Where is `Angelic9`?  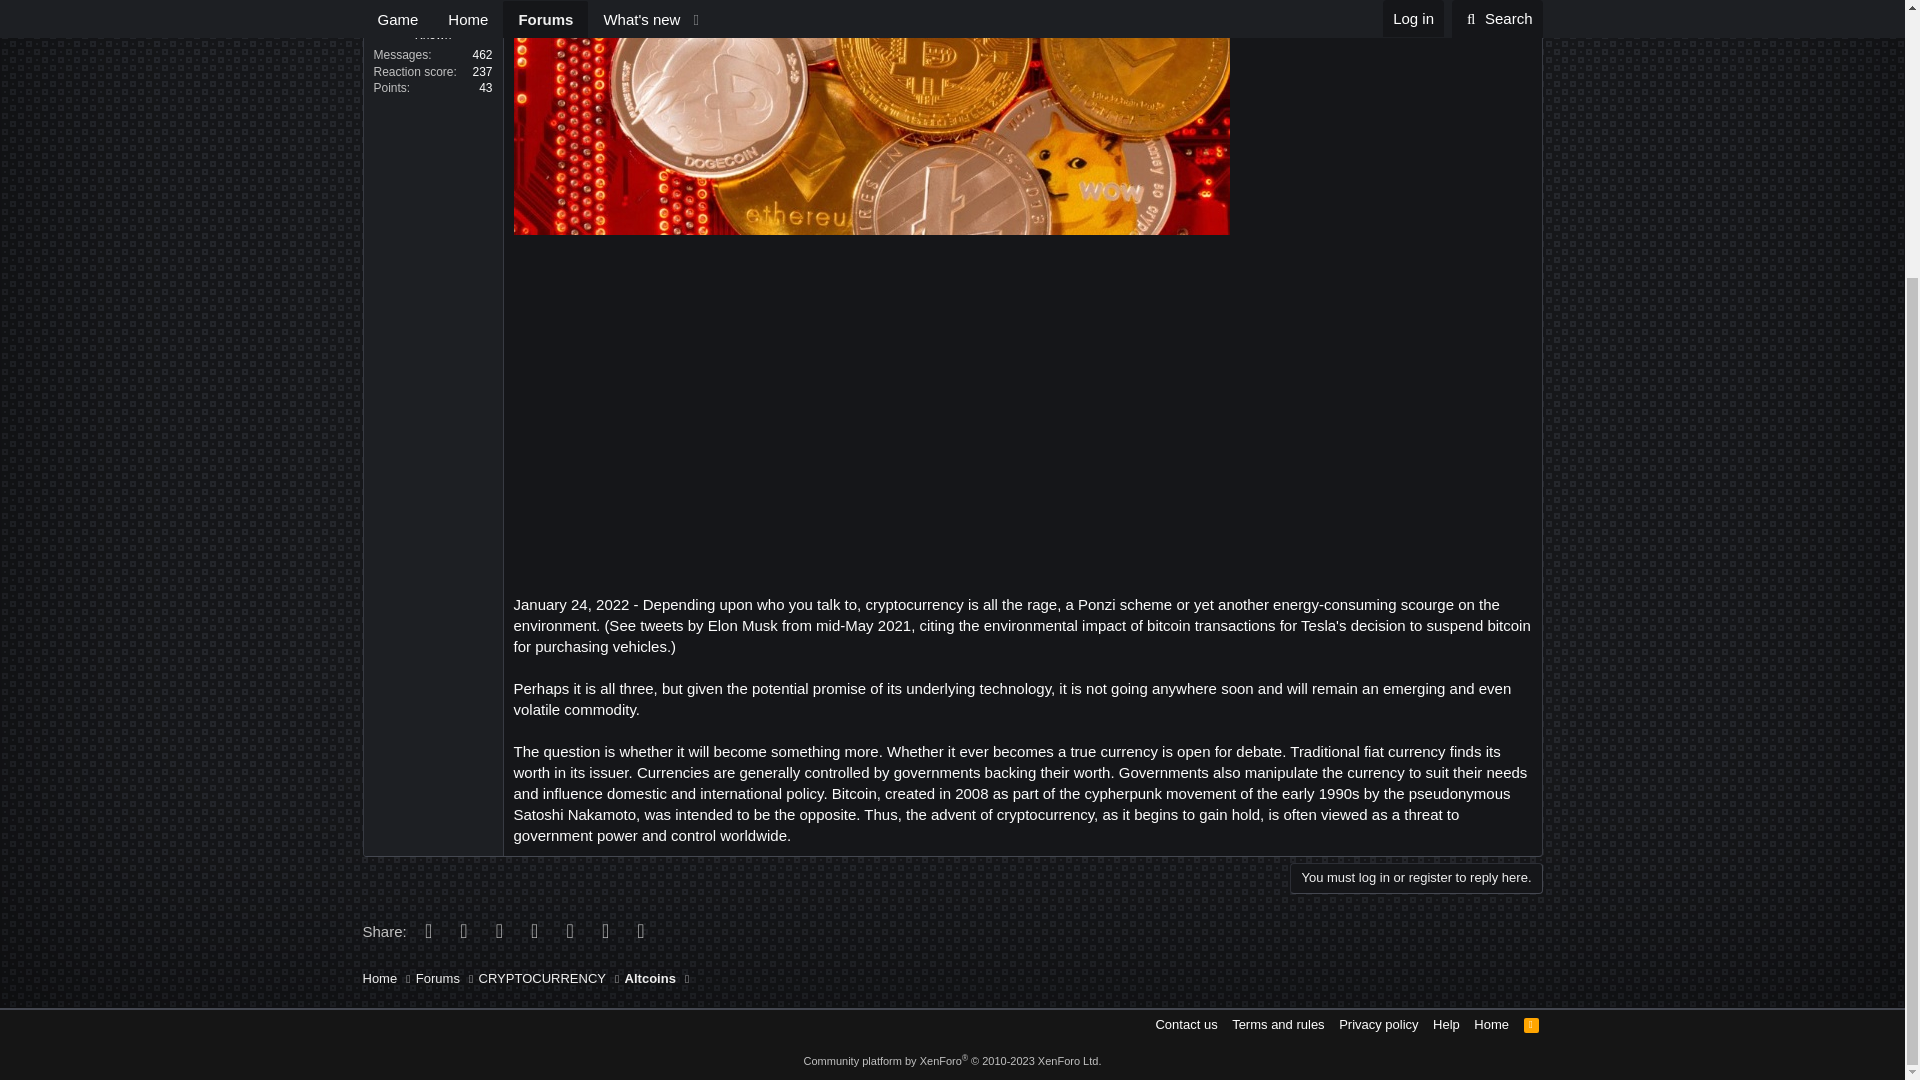 Angelic9 is located at coordinates (432, 16).